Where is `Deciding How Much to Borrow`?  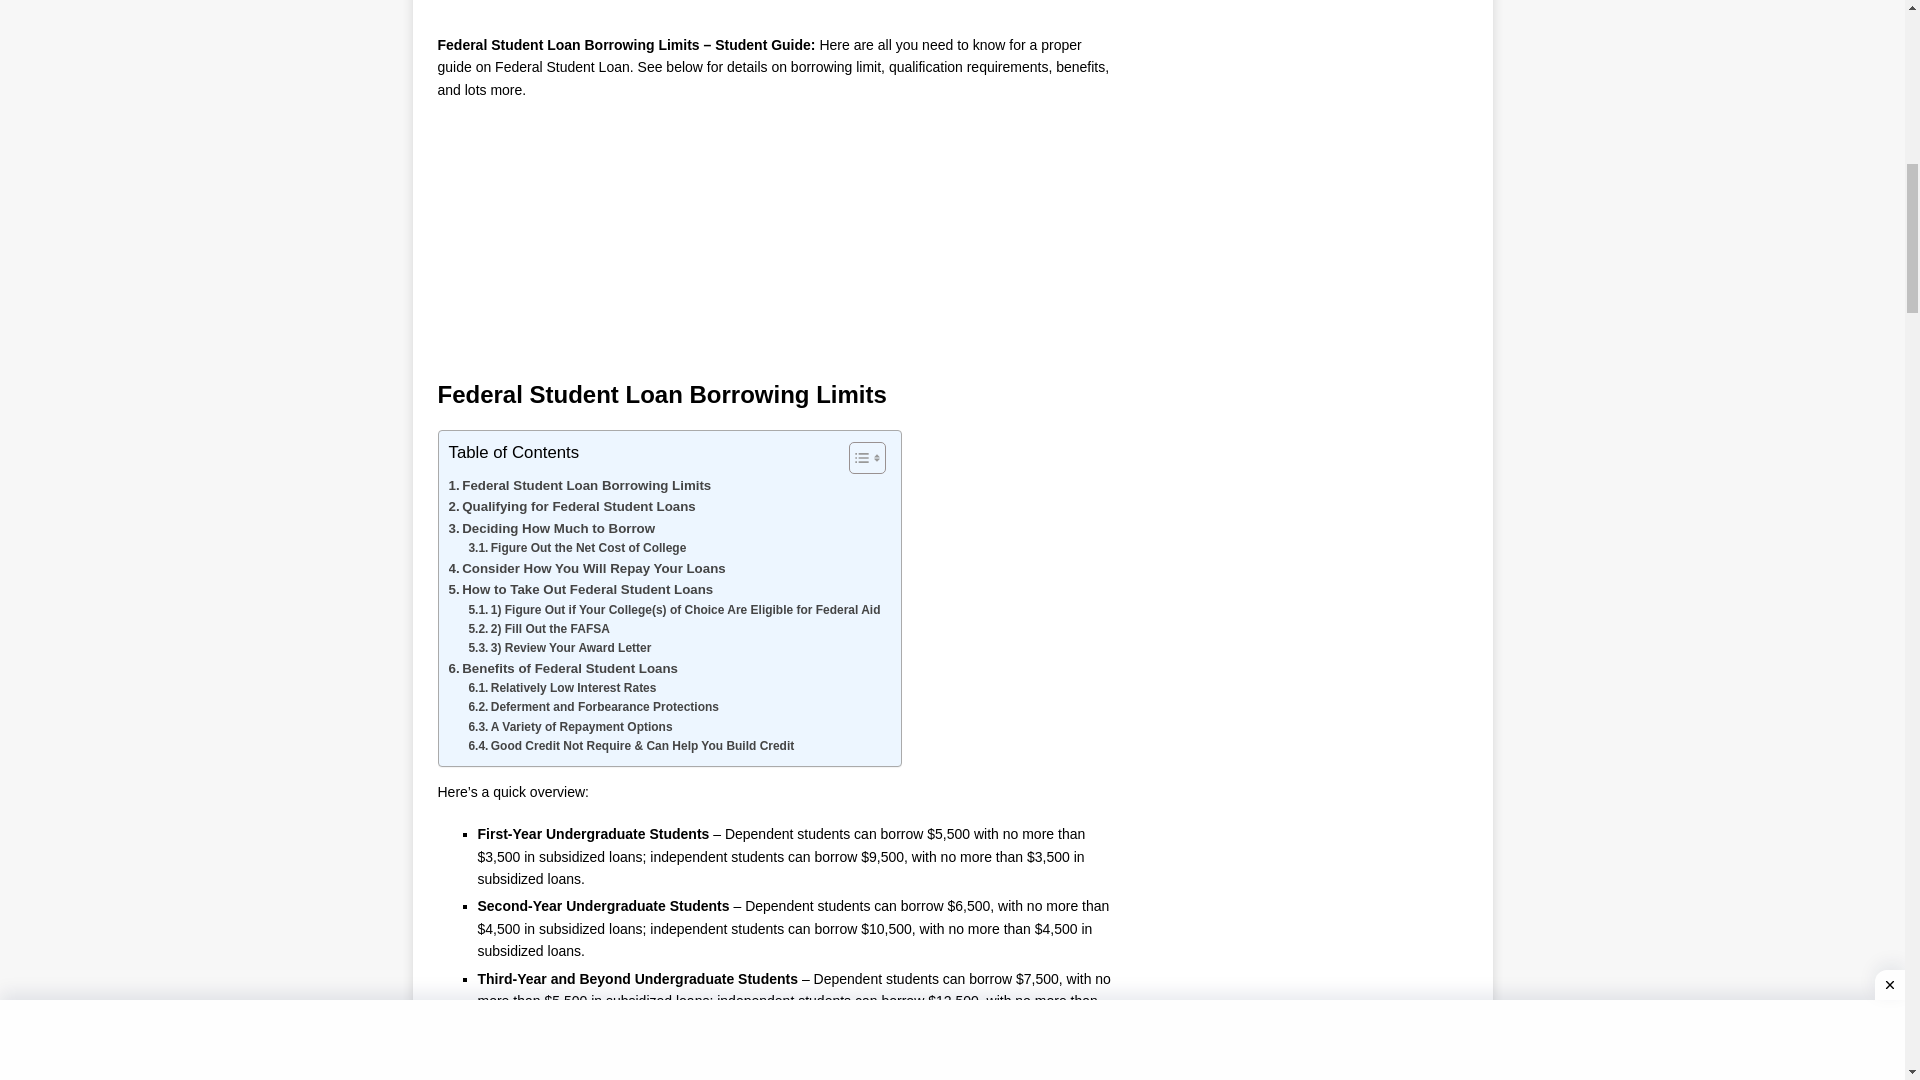 Deciding How Much to Borrow is located at coordinates (550, 528).